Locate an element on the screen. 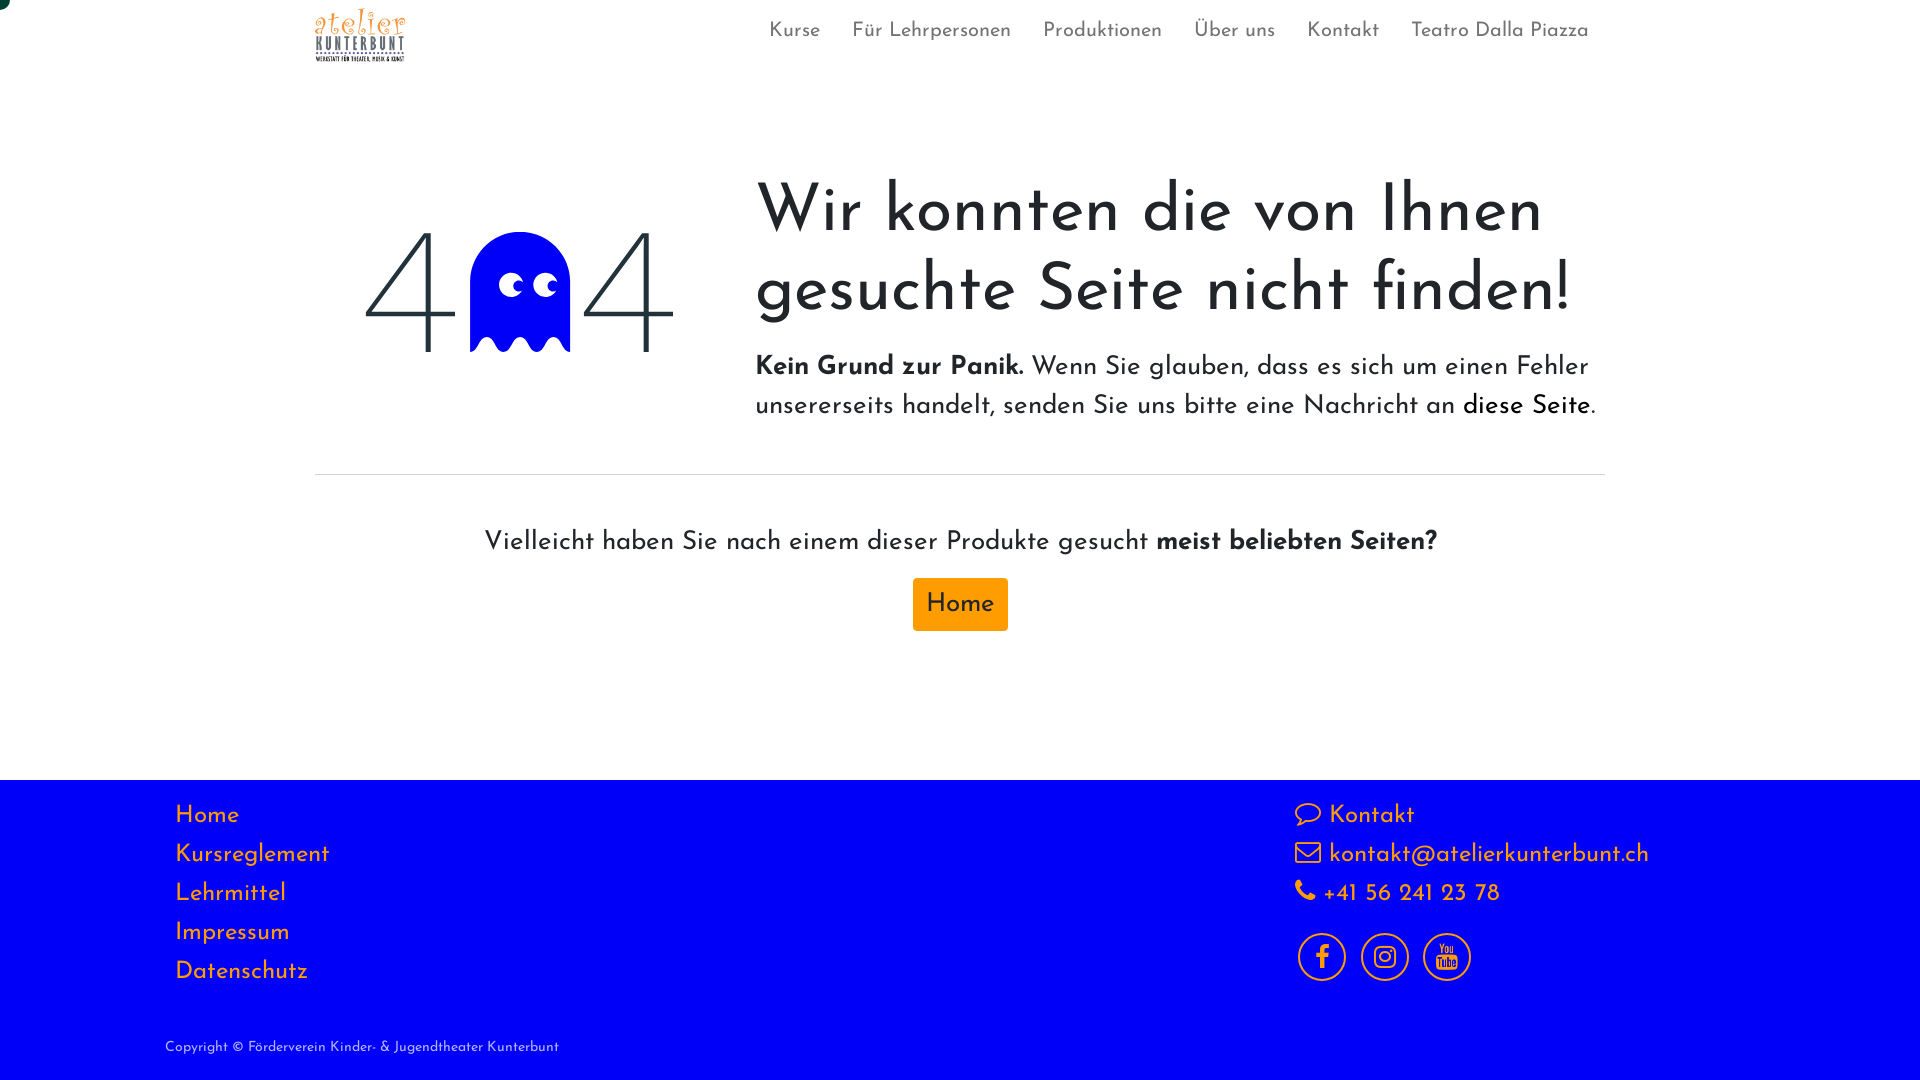 This screenshot has height=1080, width=1920. Datenschutz is located at coordinates (242, 972).